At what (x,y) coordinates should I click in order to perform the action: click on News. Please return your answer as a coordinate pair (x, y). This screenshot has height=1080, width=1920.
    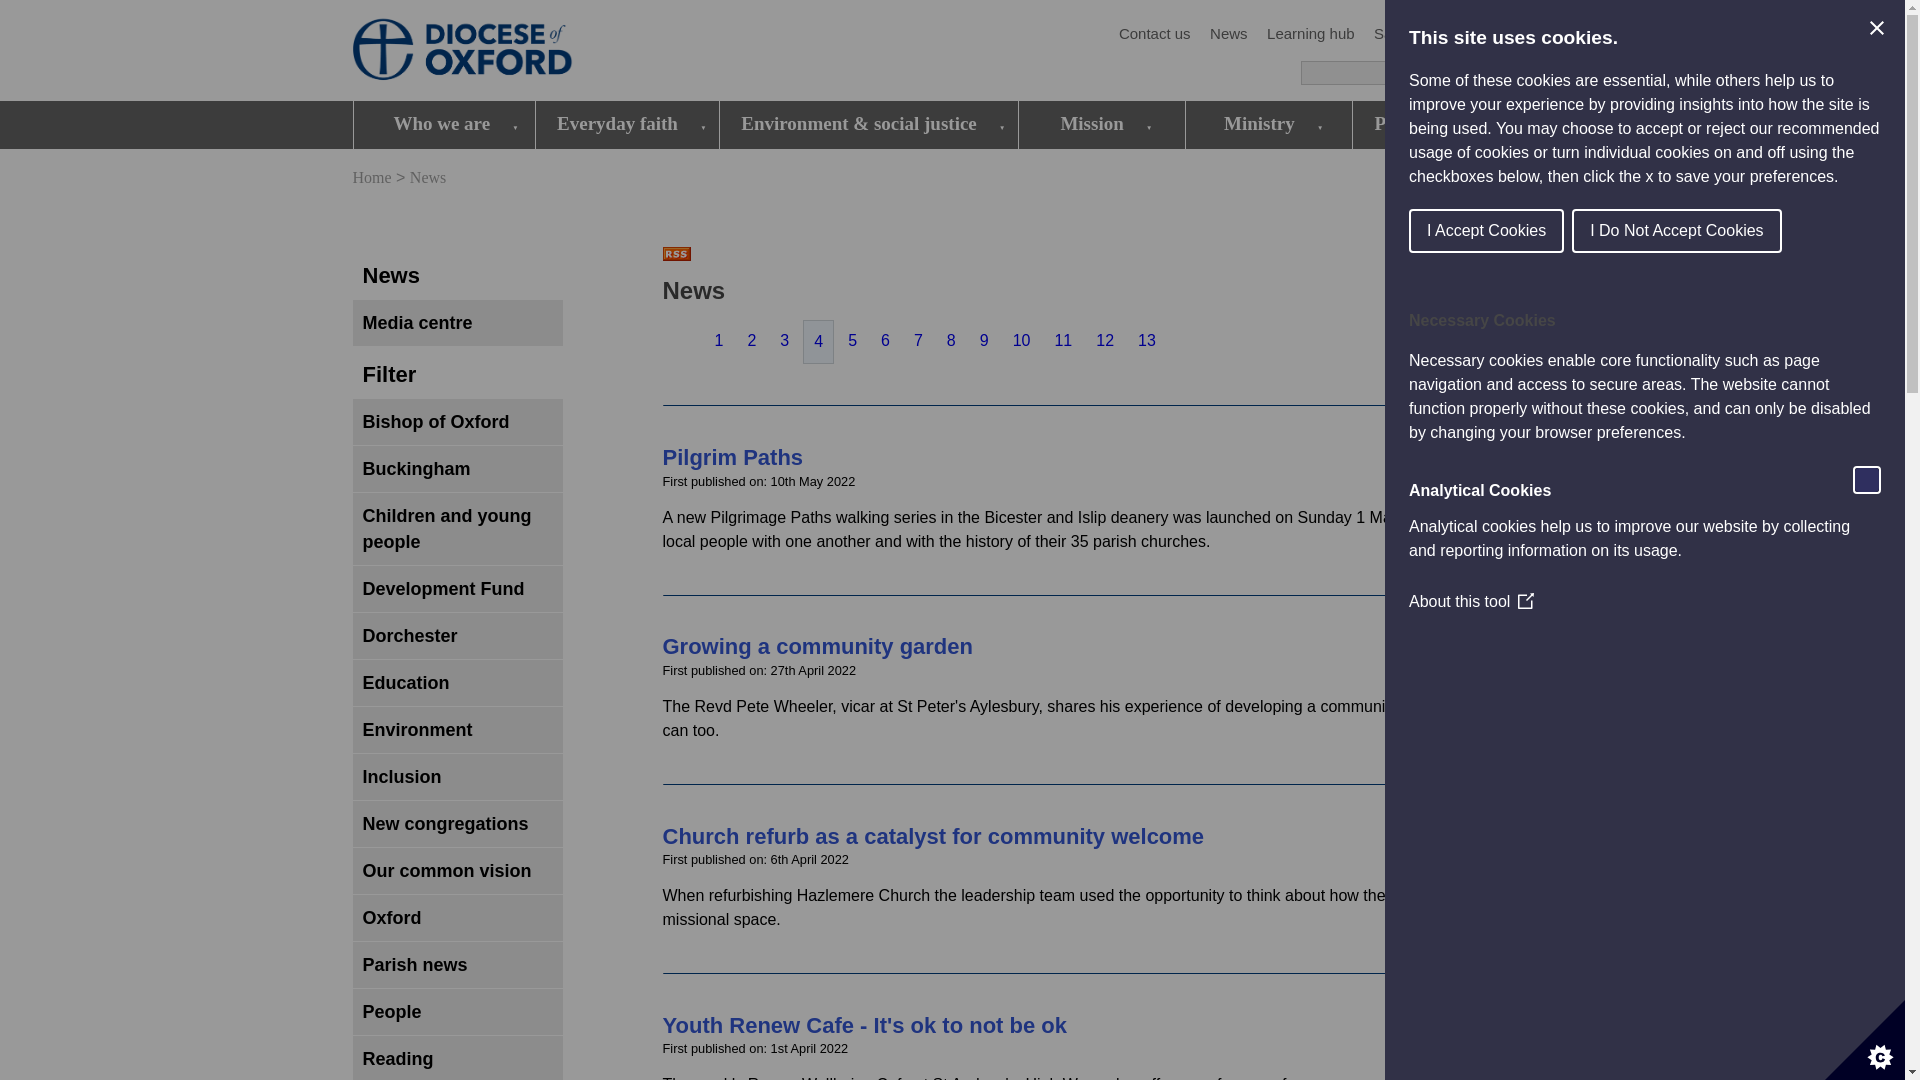
    Looking at the image, I should click on (1228, 34).